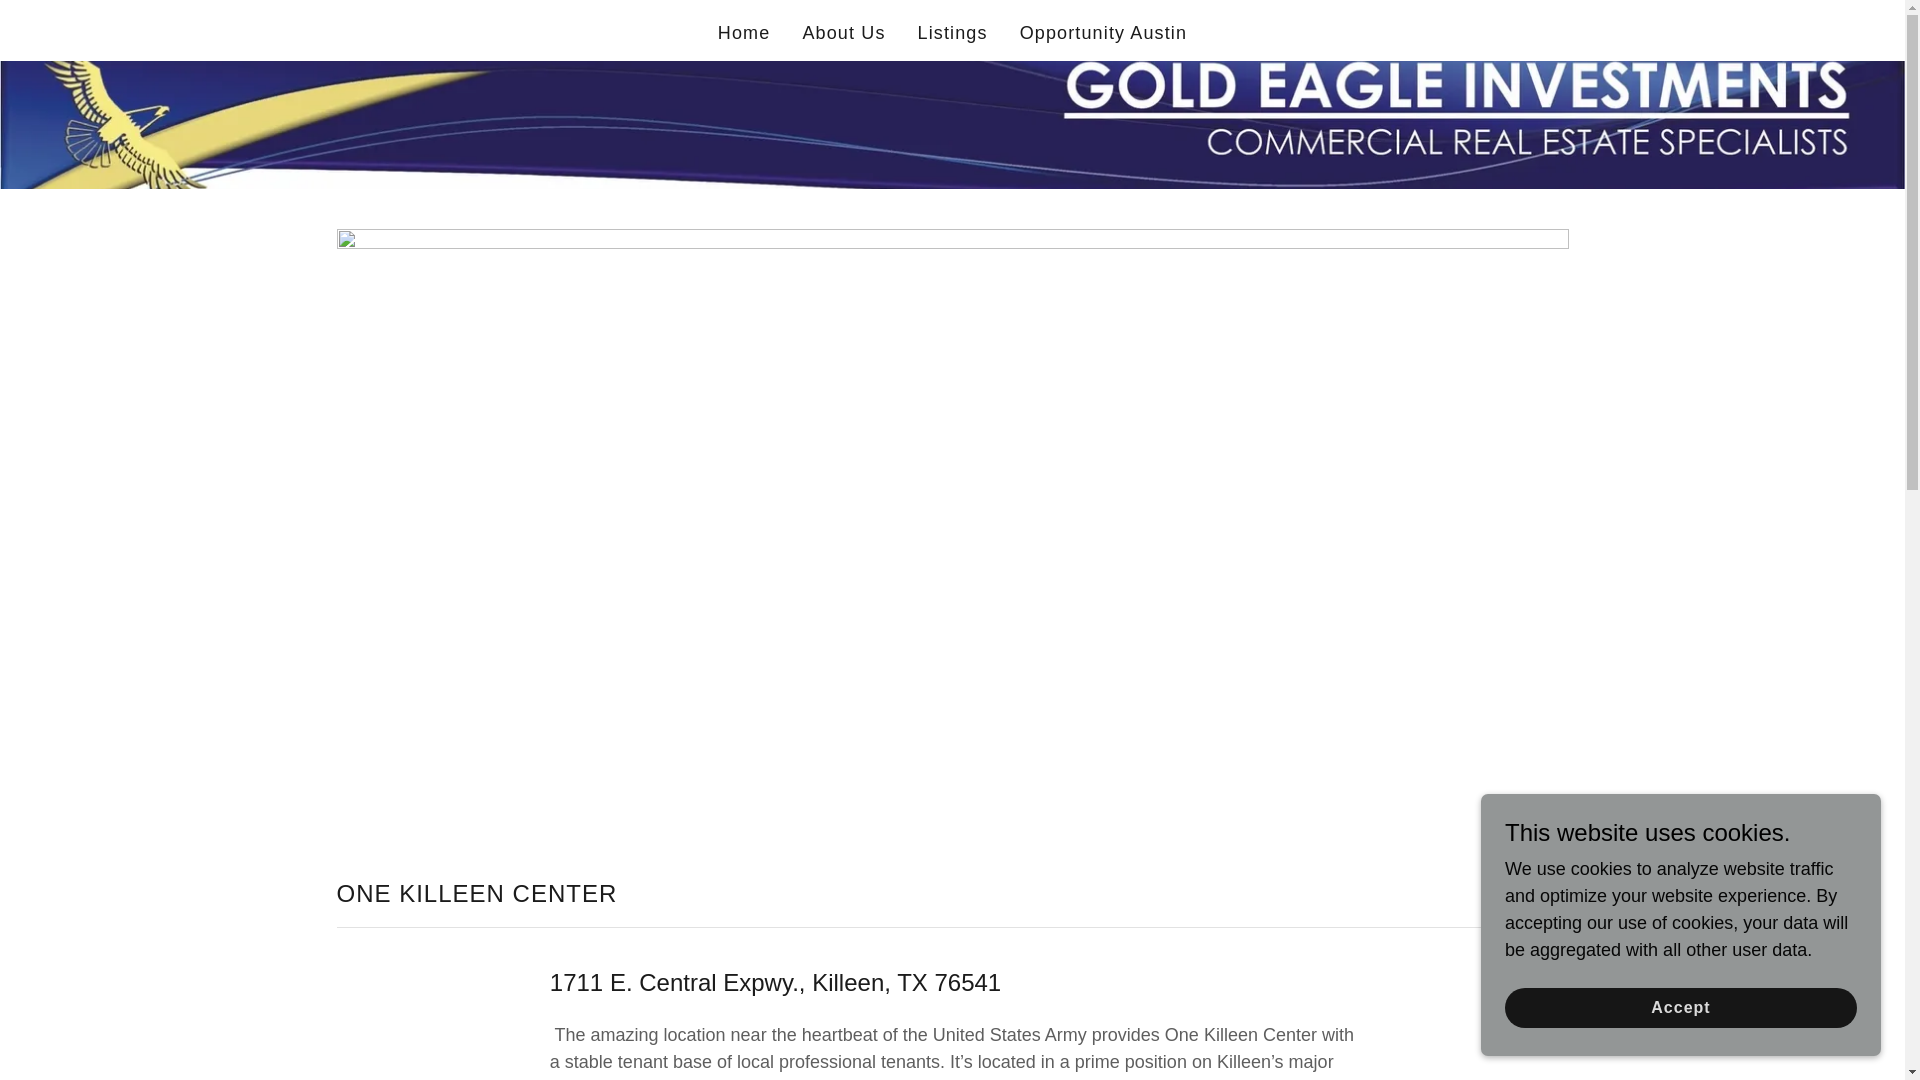  I want to click on Home, so click(744, 32).